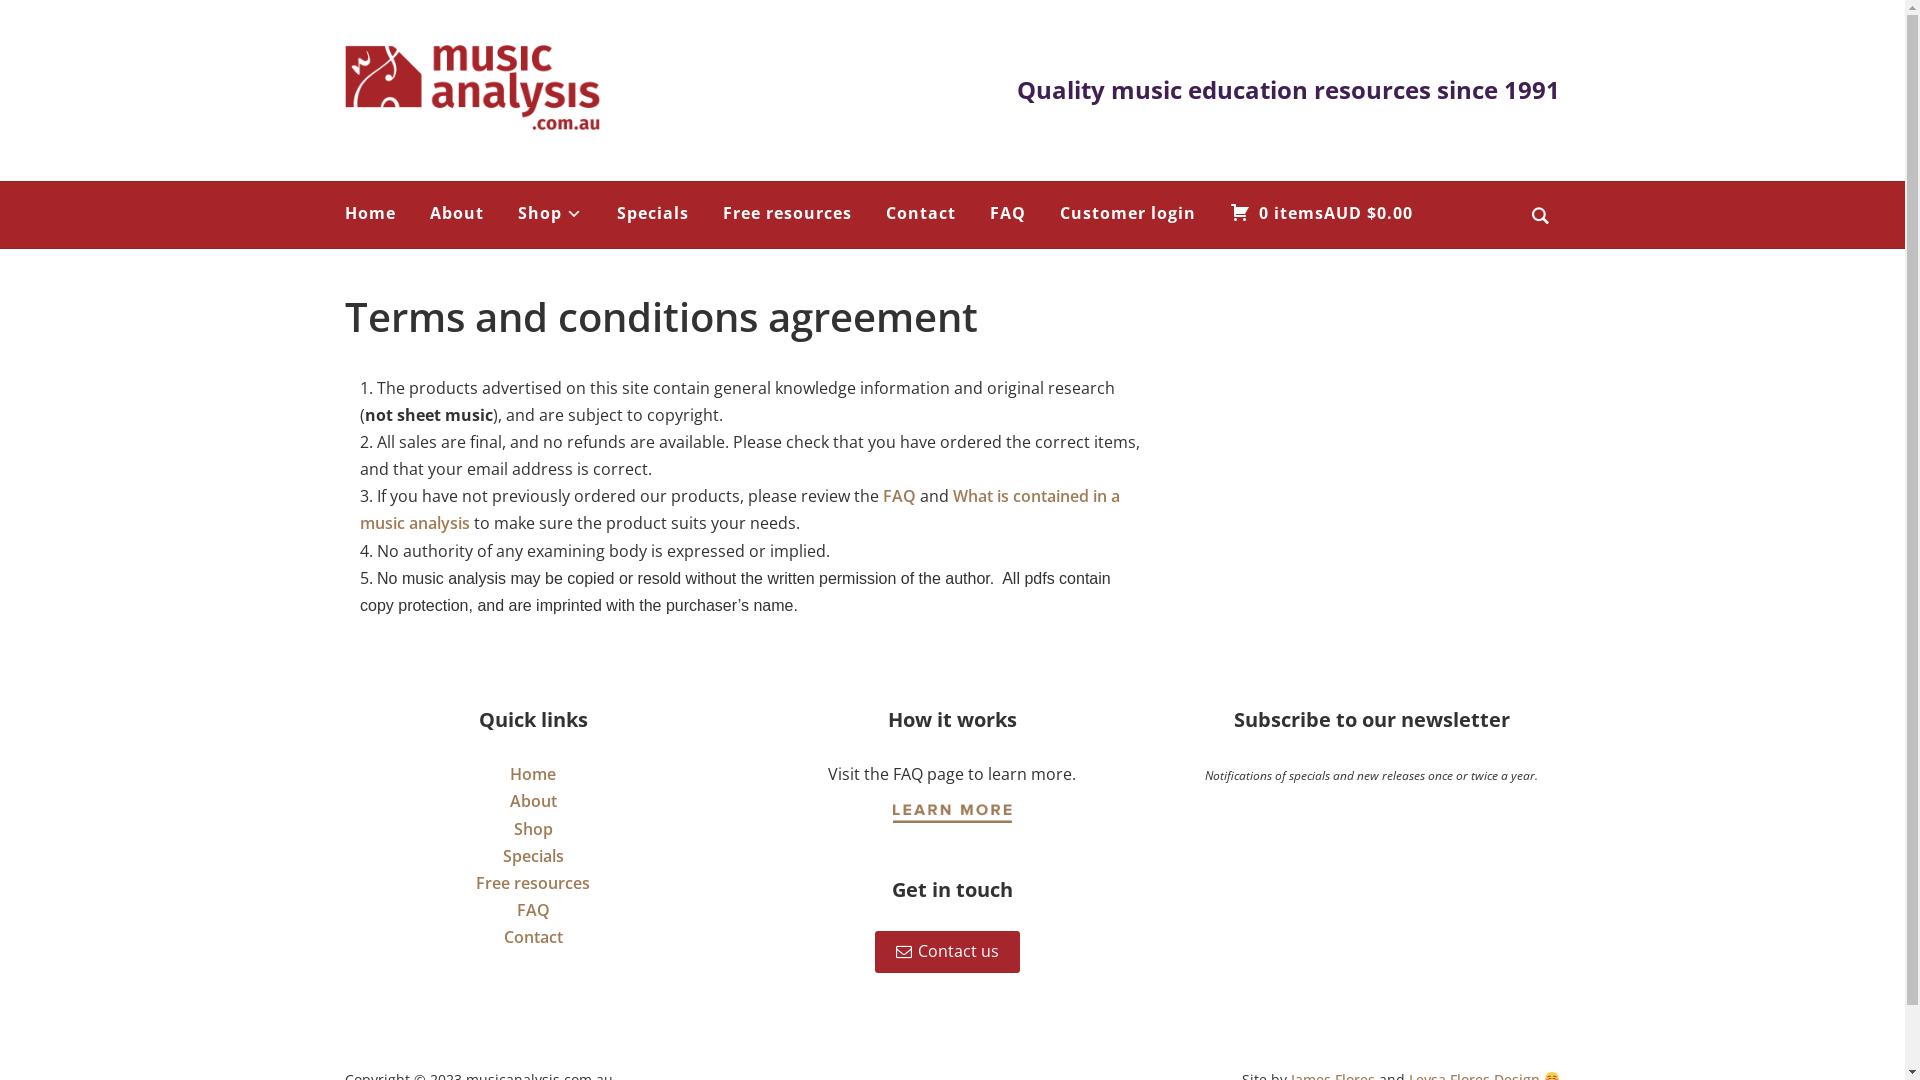 The image size is (1920, 1080). What do you see at coordinates (550, 214) in the screenshot?
I see `Shop` at bounding box center [550, 214].